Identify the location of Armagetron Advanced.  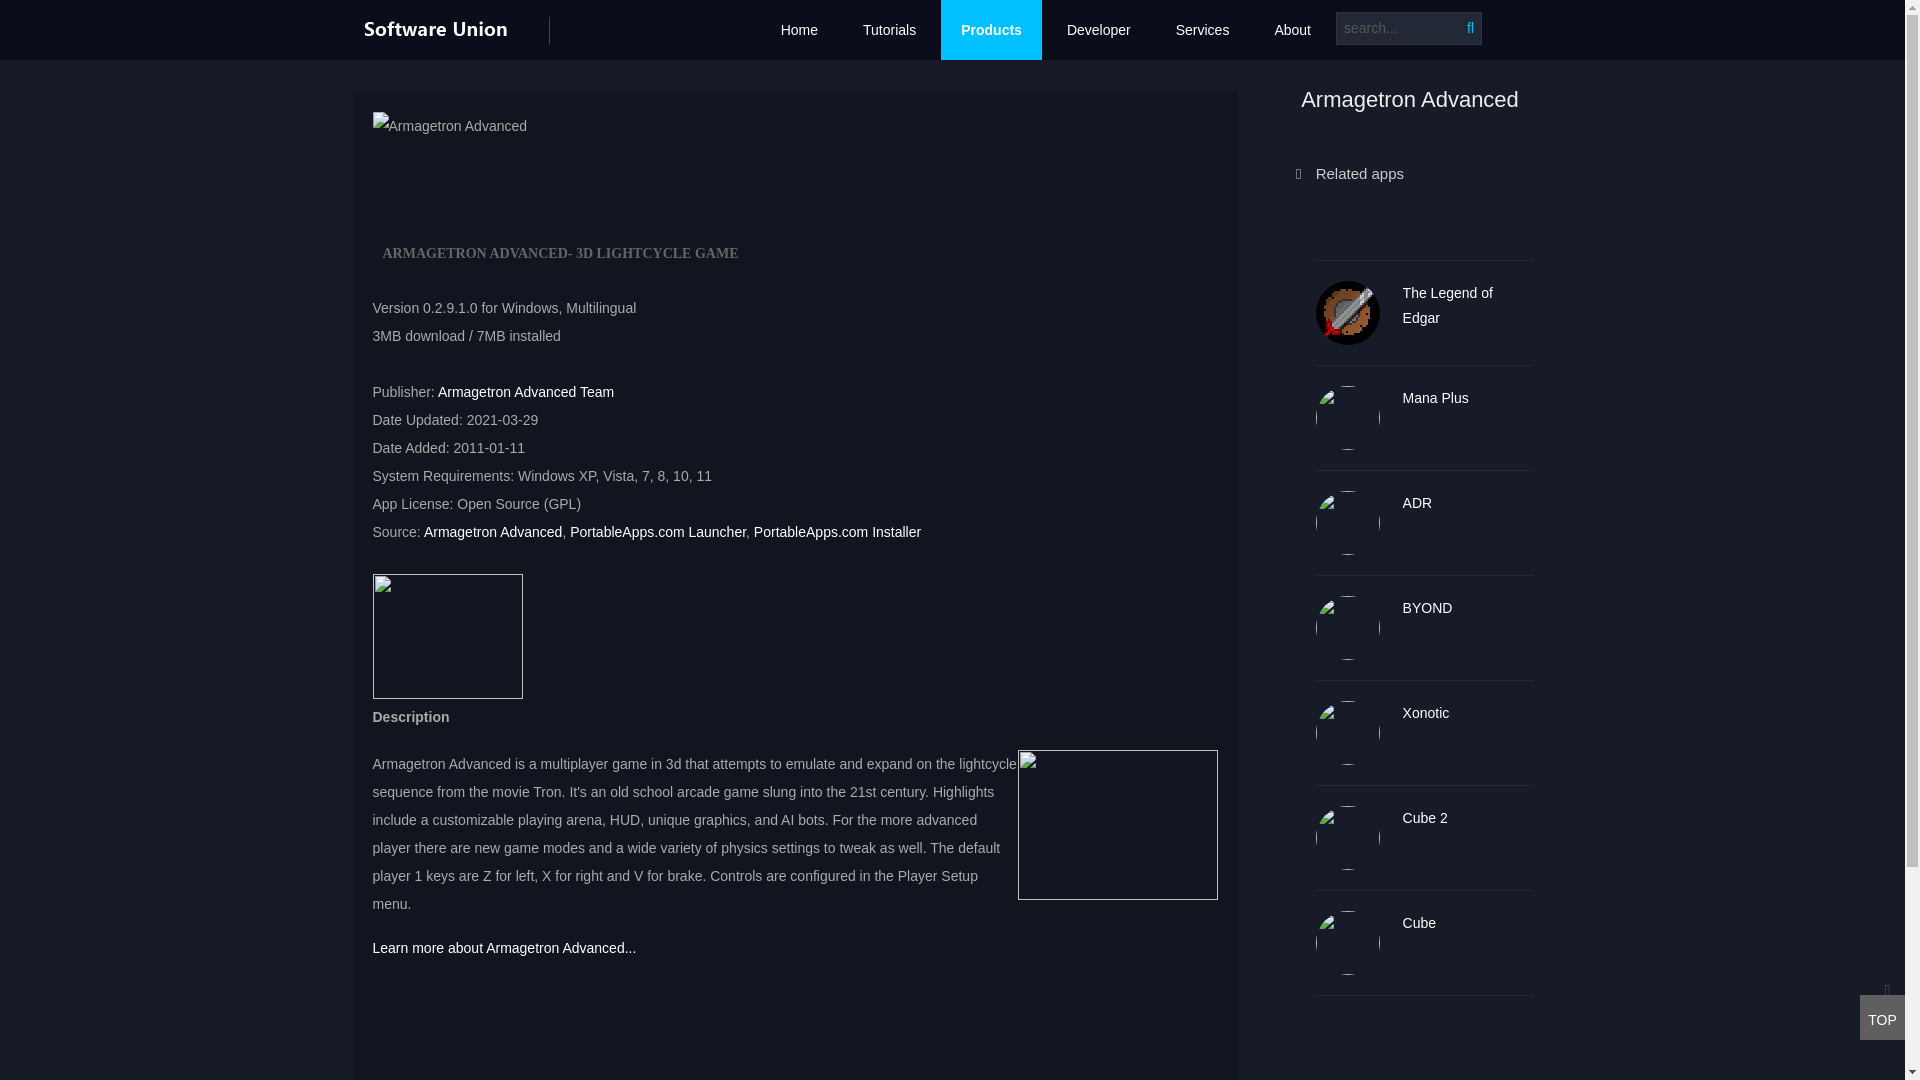
(449, 126).